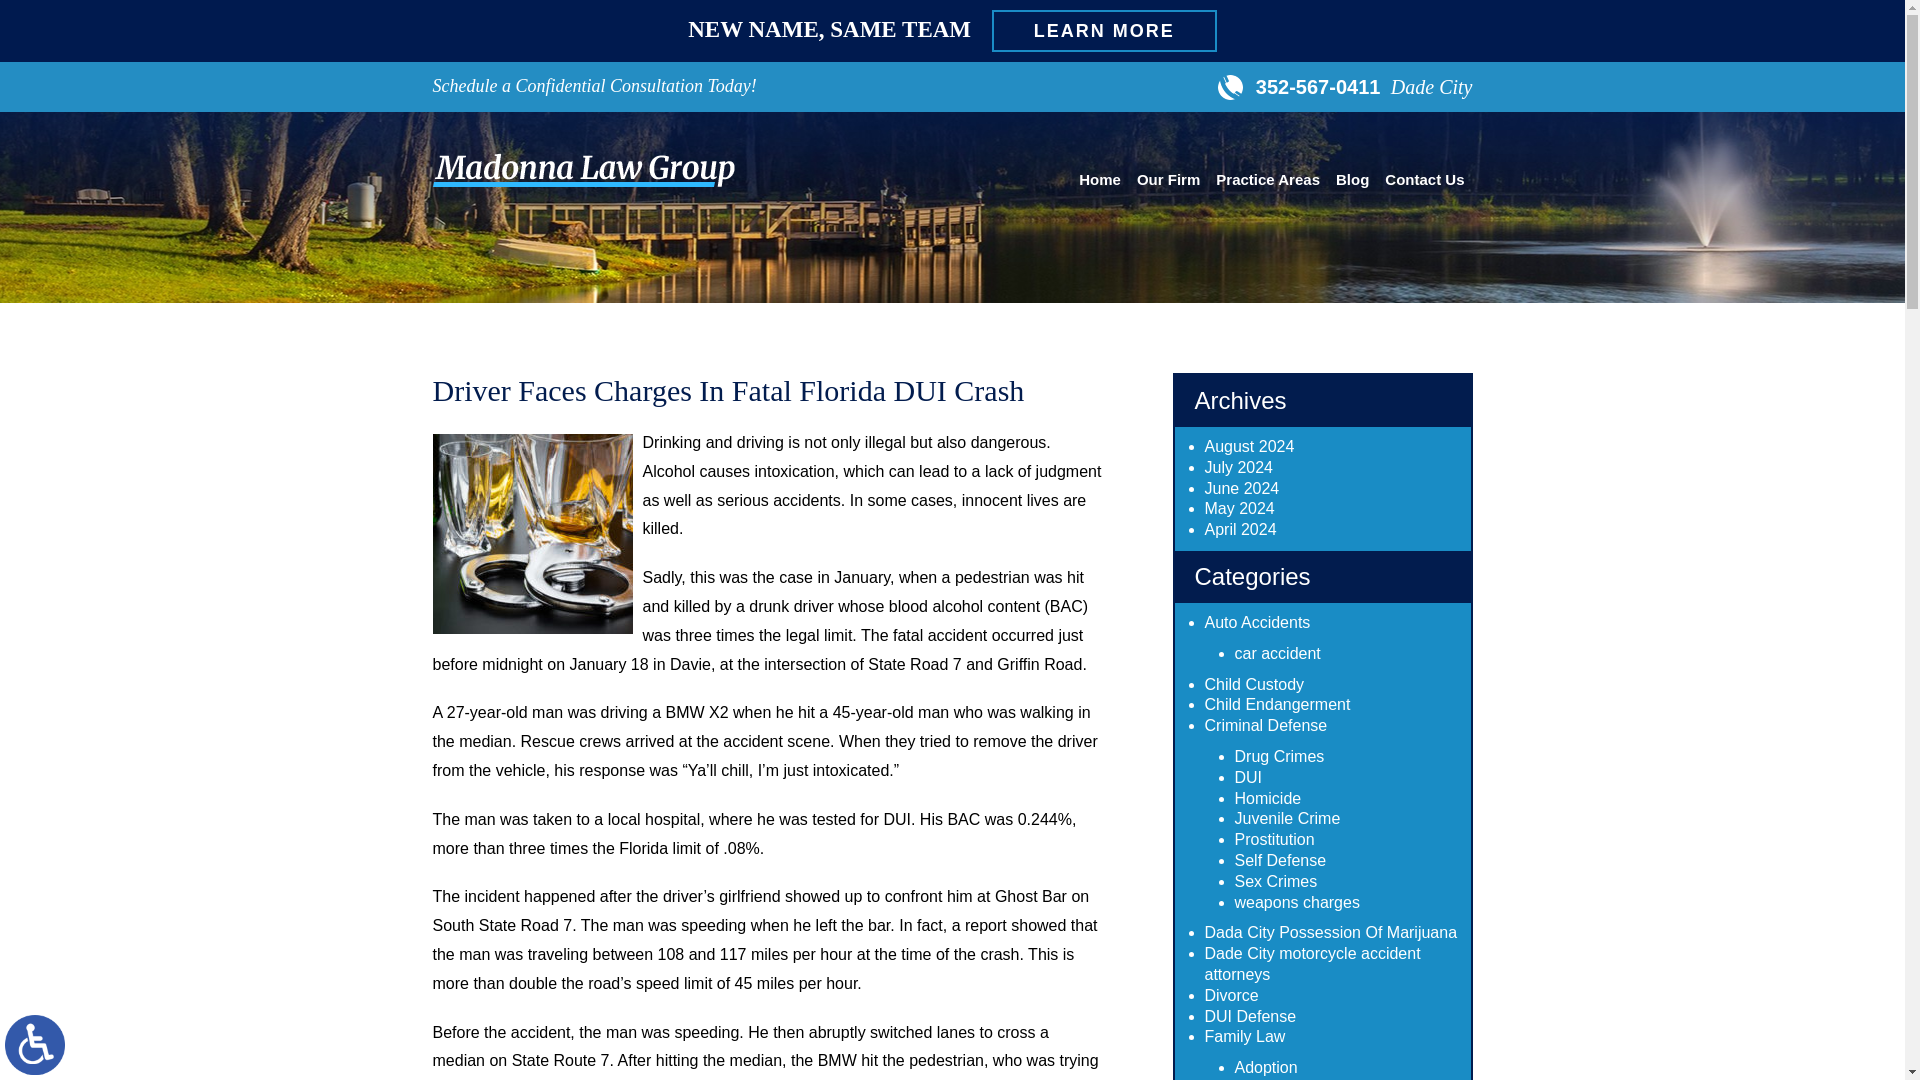  Describe the element at coordinates (1104, 30) in the screenshot. I see `LEARN MORE` at that location.